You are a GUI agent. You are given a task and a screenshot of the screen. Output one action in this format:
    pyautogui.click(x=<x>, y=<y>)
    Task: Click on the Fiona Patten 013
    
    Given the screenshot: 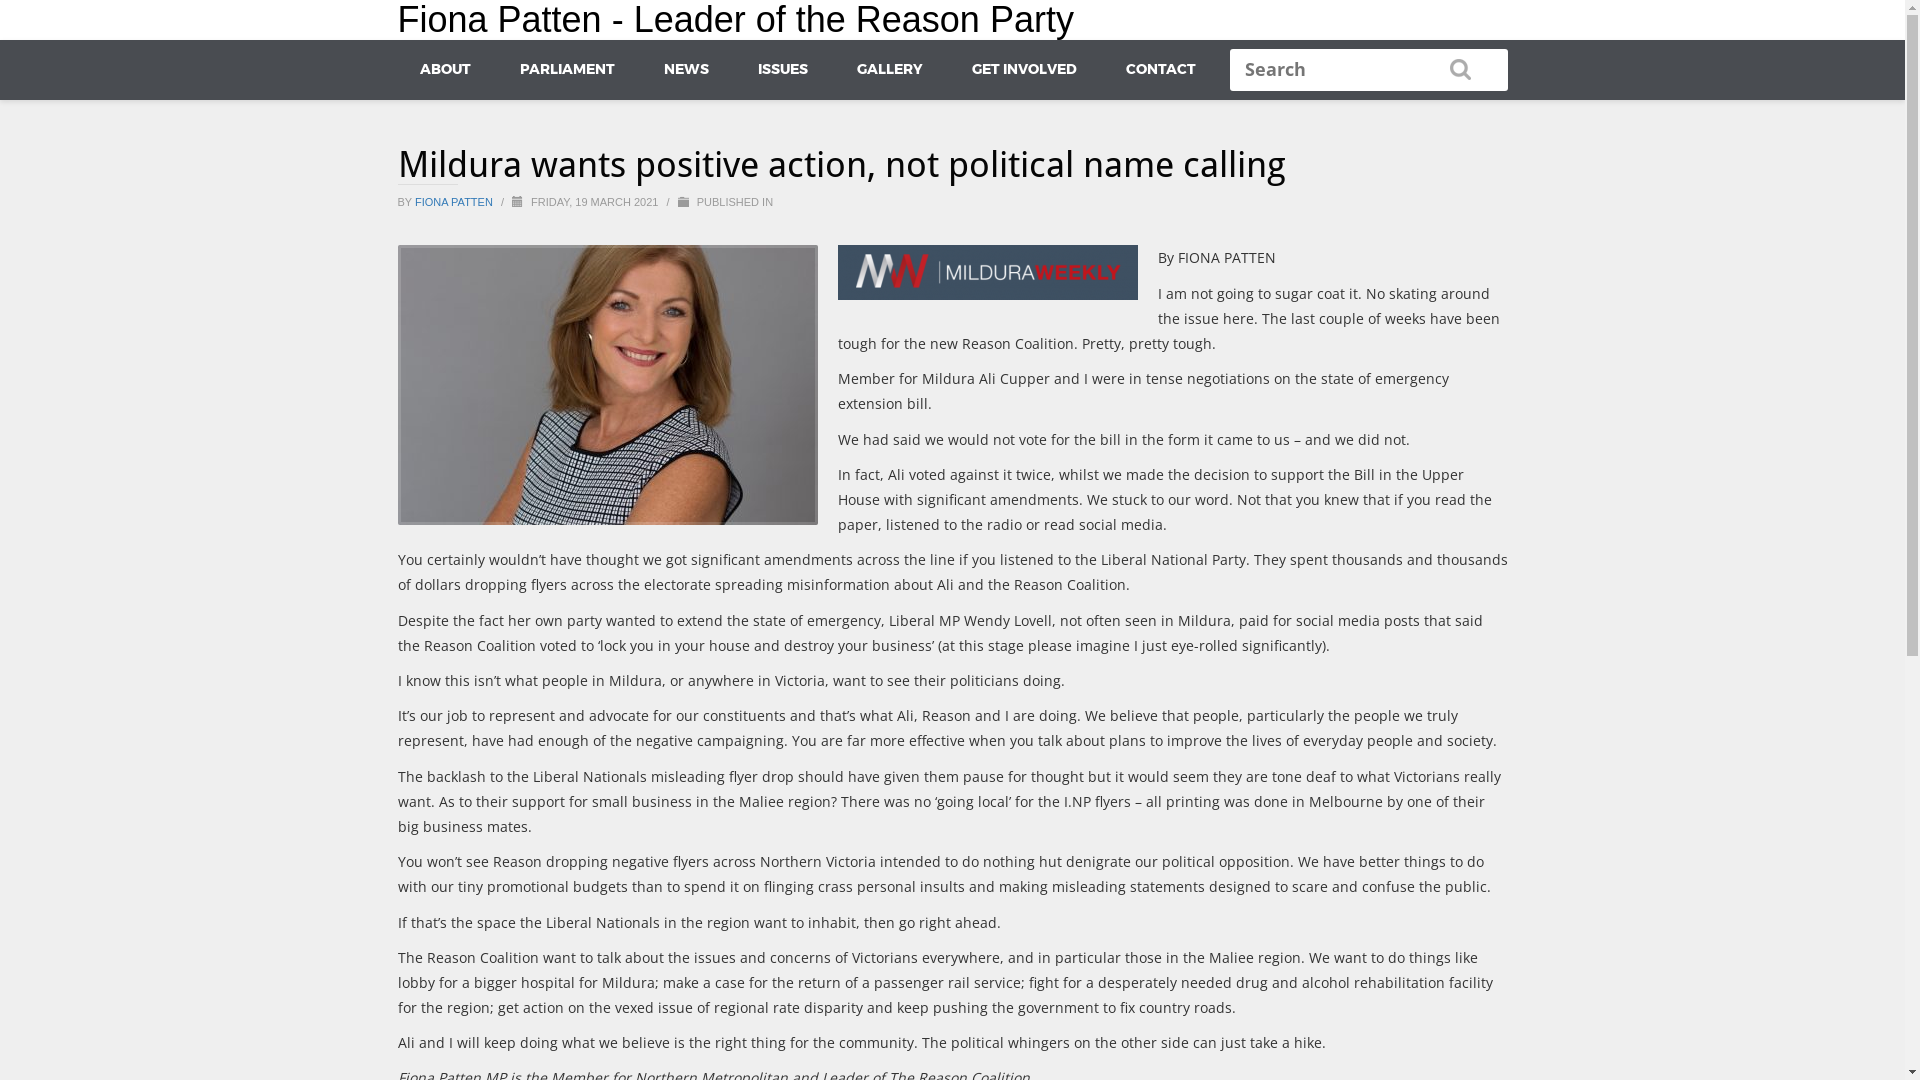 What is the action you would take?
    pyautogui.click(x=608, y=385)
    